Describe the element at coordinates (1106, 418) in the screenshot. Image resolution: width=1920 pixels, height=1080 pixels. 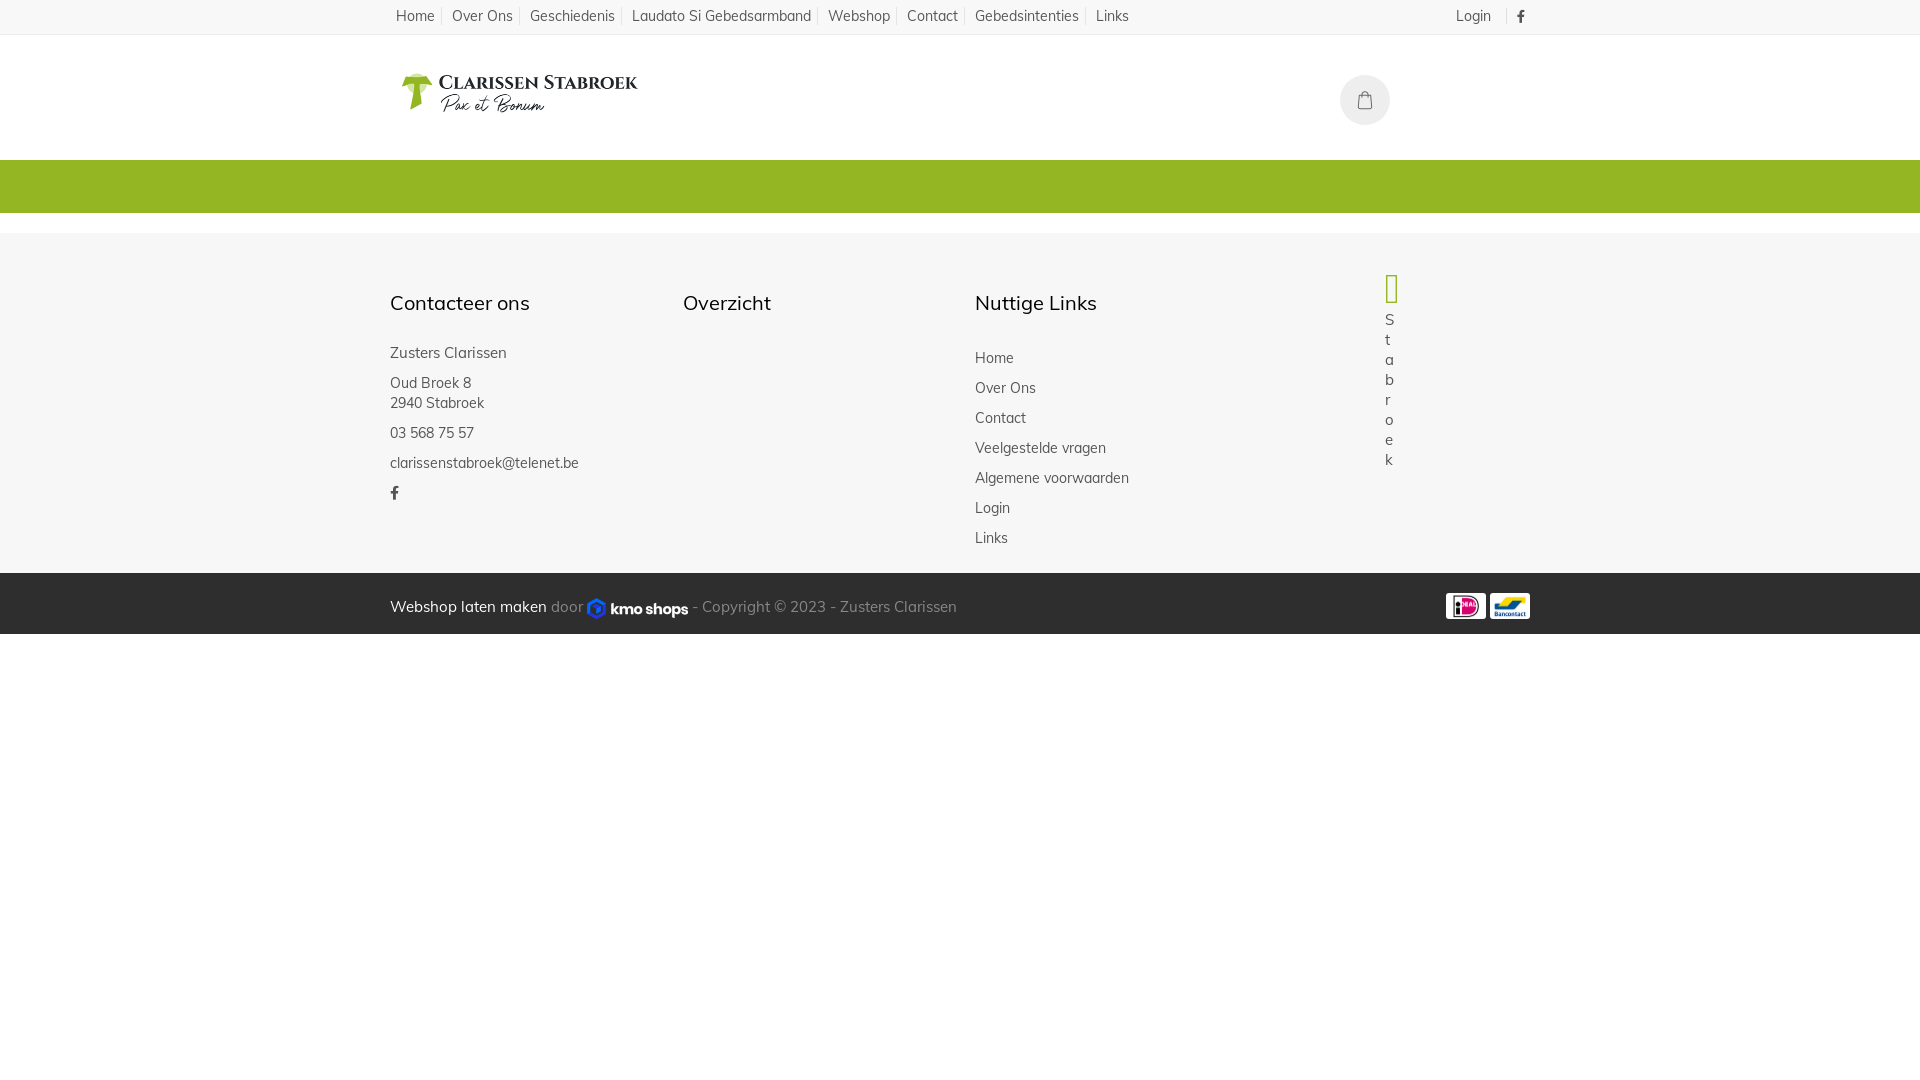
I see `Contact` at that location.